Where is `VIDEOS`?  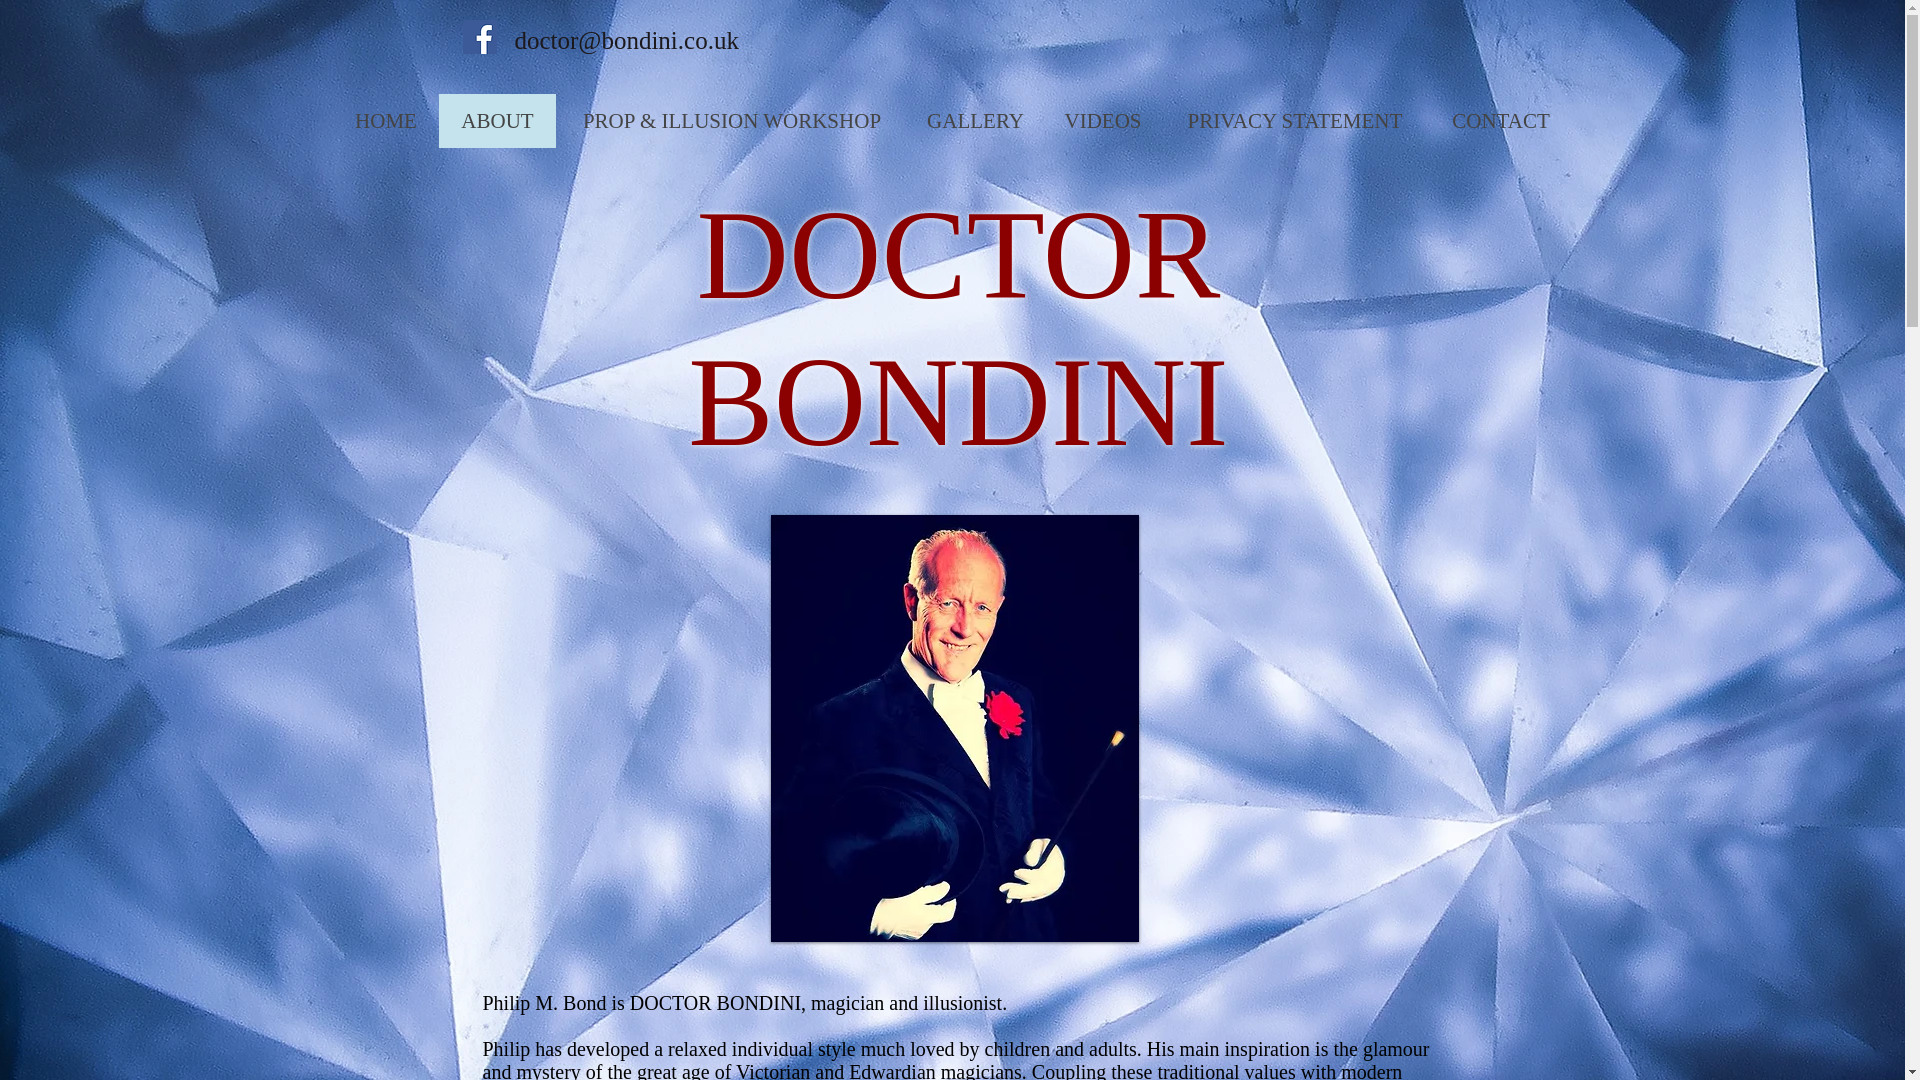
VIDEOS is located at coordinates (1102, 120).